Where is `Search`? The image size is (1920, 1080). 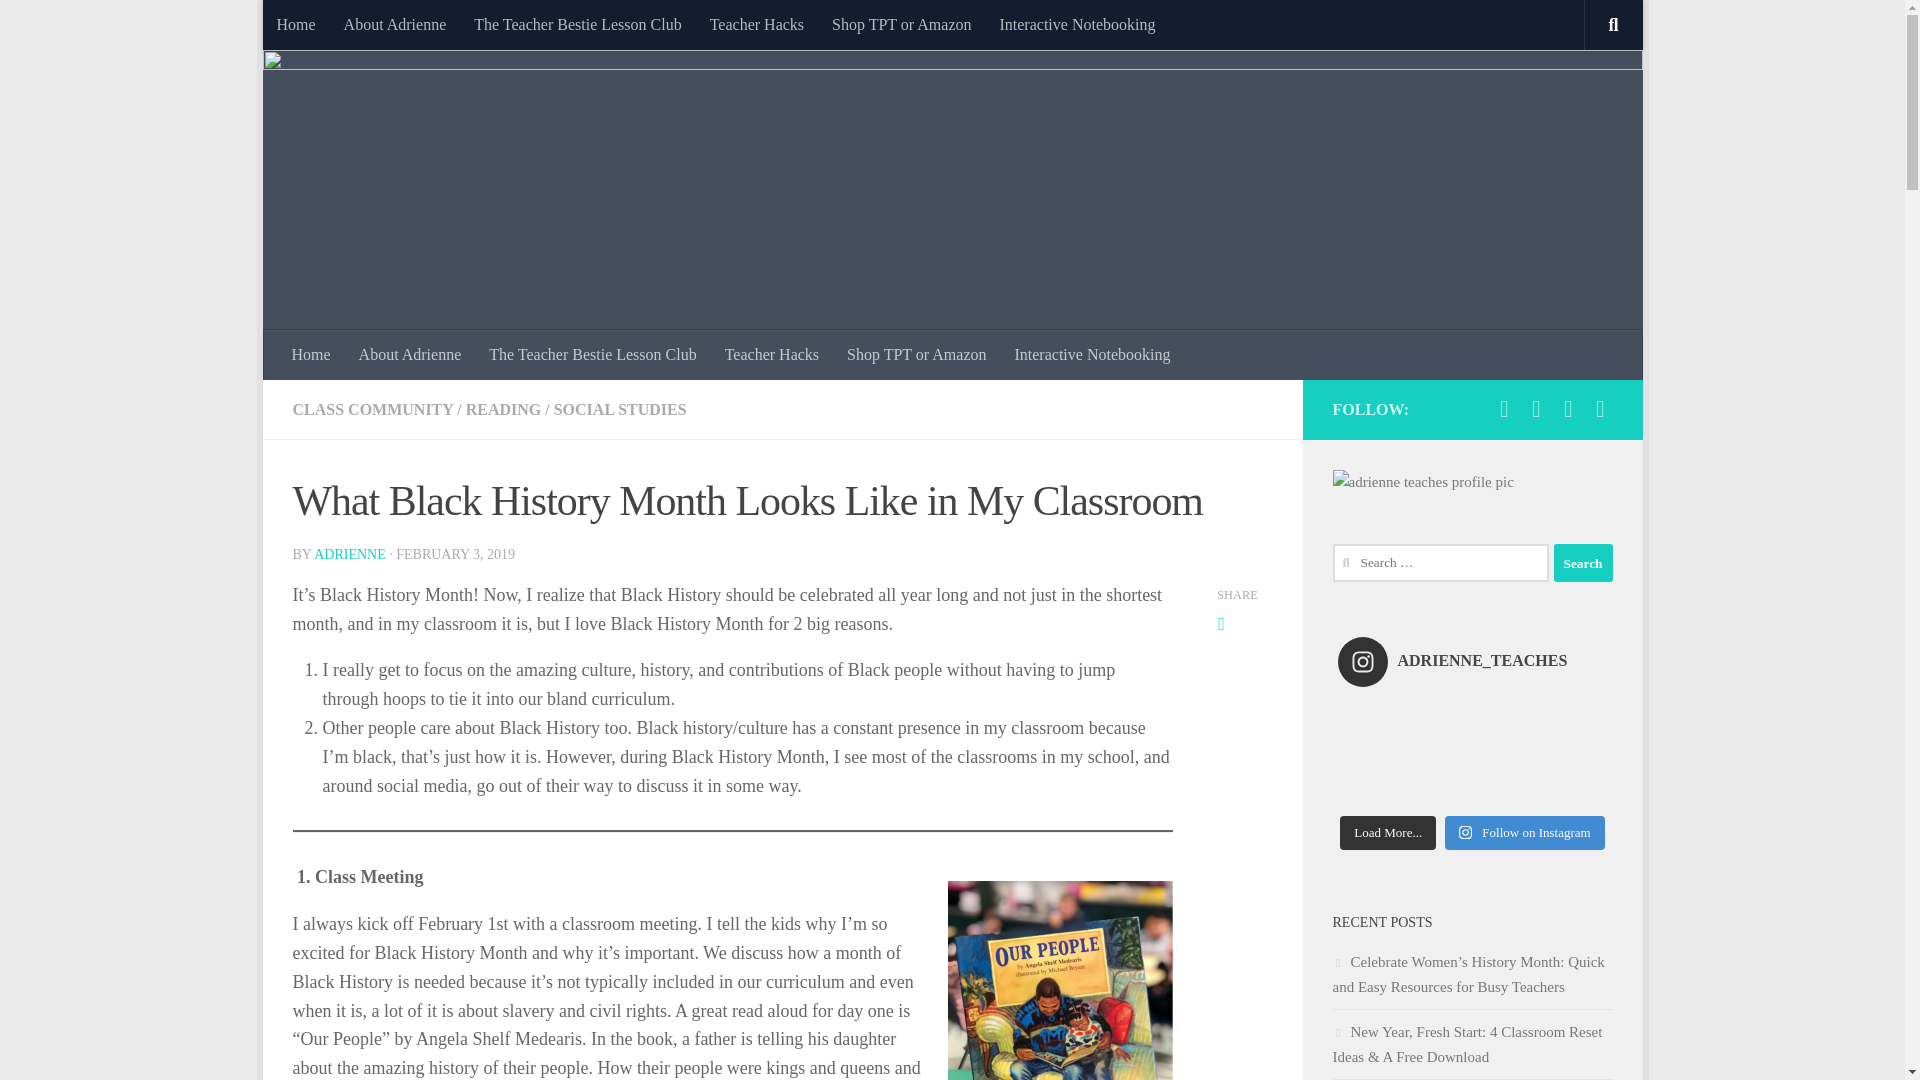
Search is located at coordinates (1582, 563).